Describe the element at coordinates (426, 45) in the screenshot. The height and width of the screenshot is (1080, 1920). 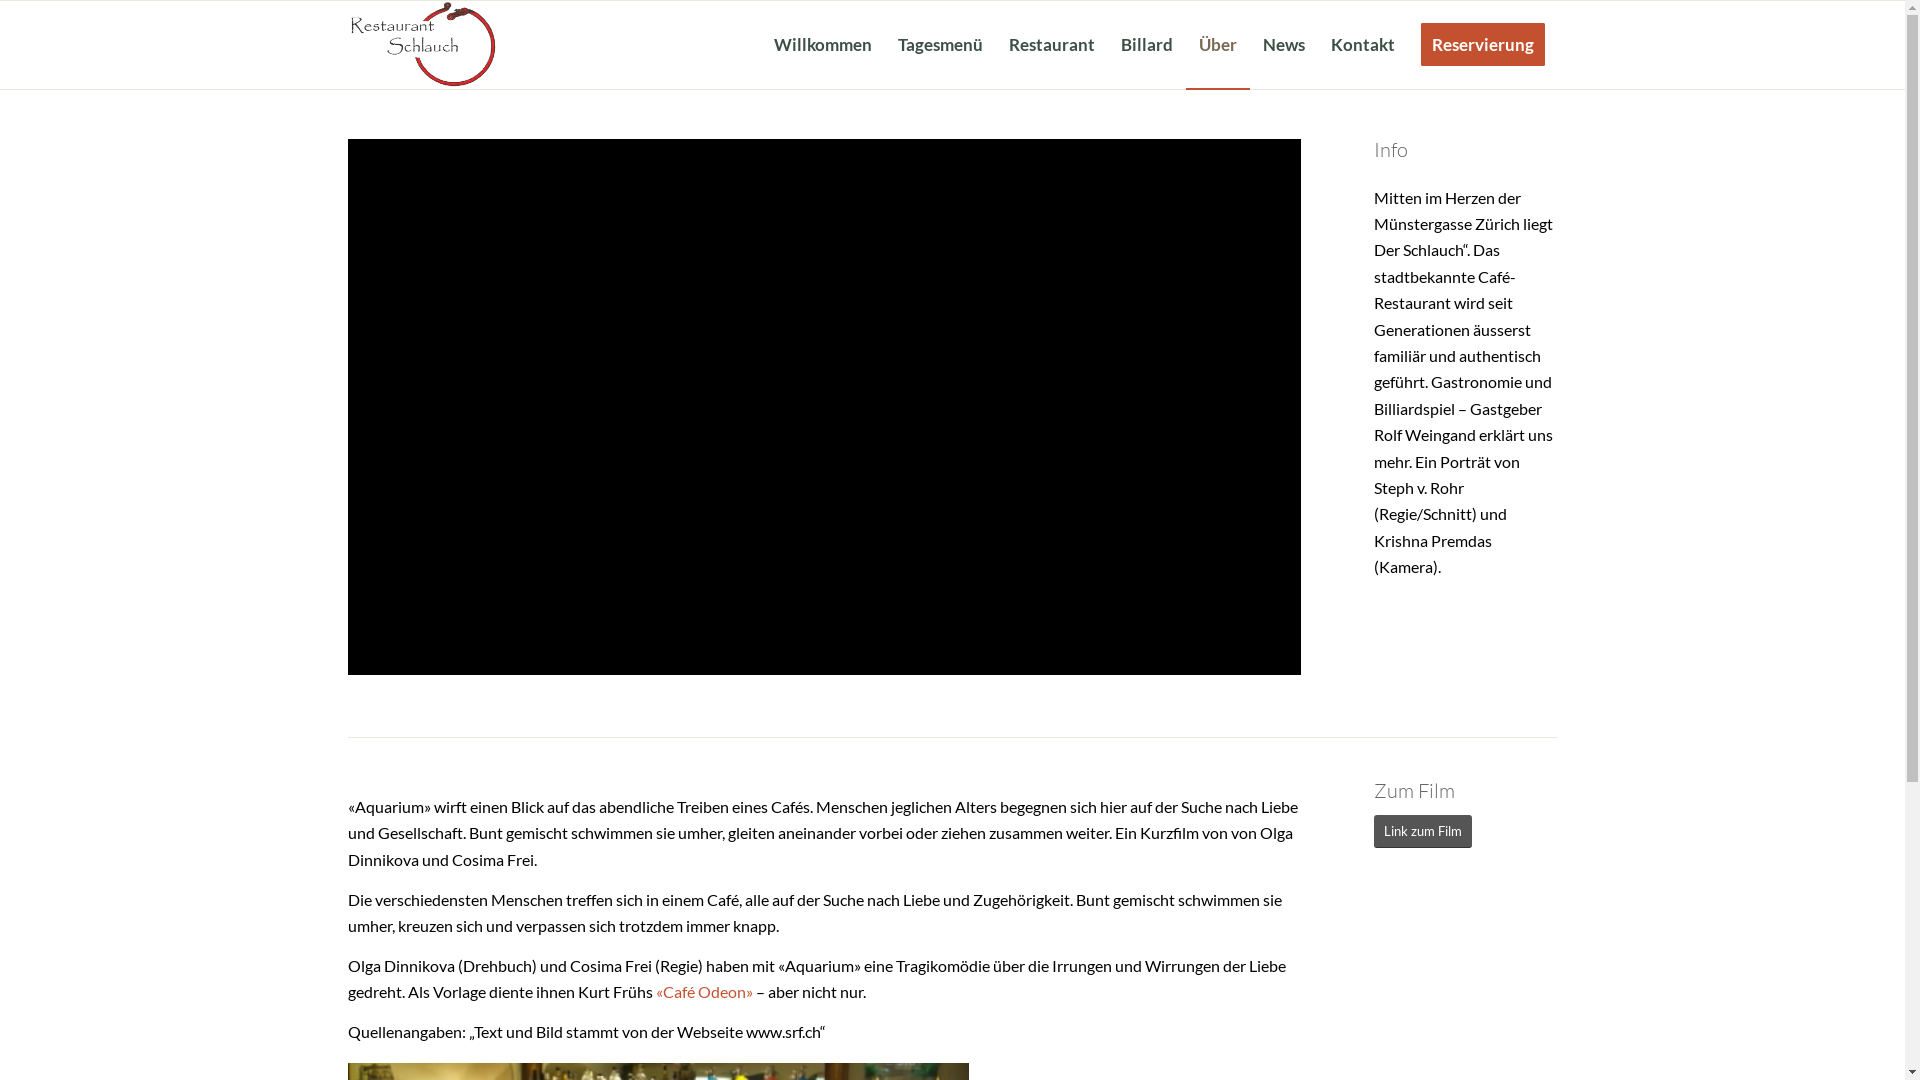
I see `002` at that location.